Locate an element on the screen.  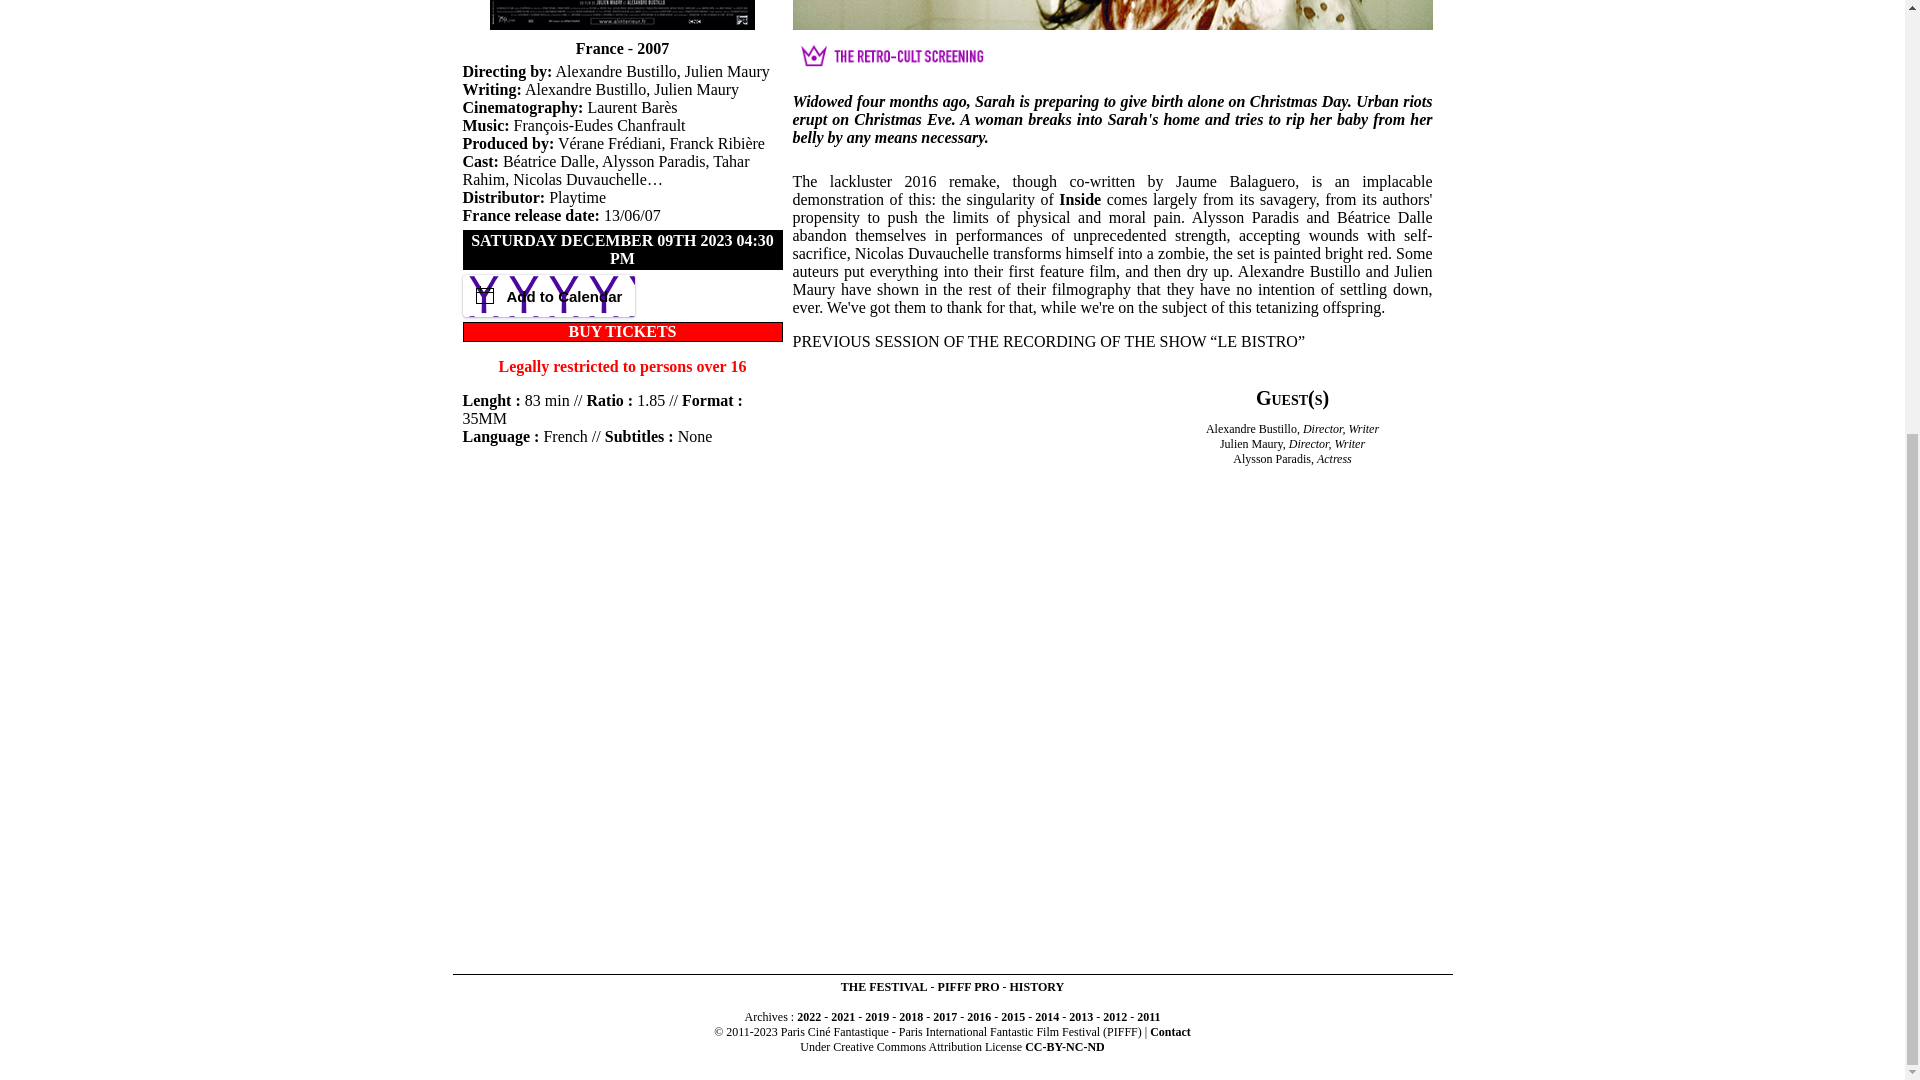
CC-BY-NC-ND is located at coordinates (1065, 1047).